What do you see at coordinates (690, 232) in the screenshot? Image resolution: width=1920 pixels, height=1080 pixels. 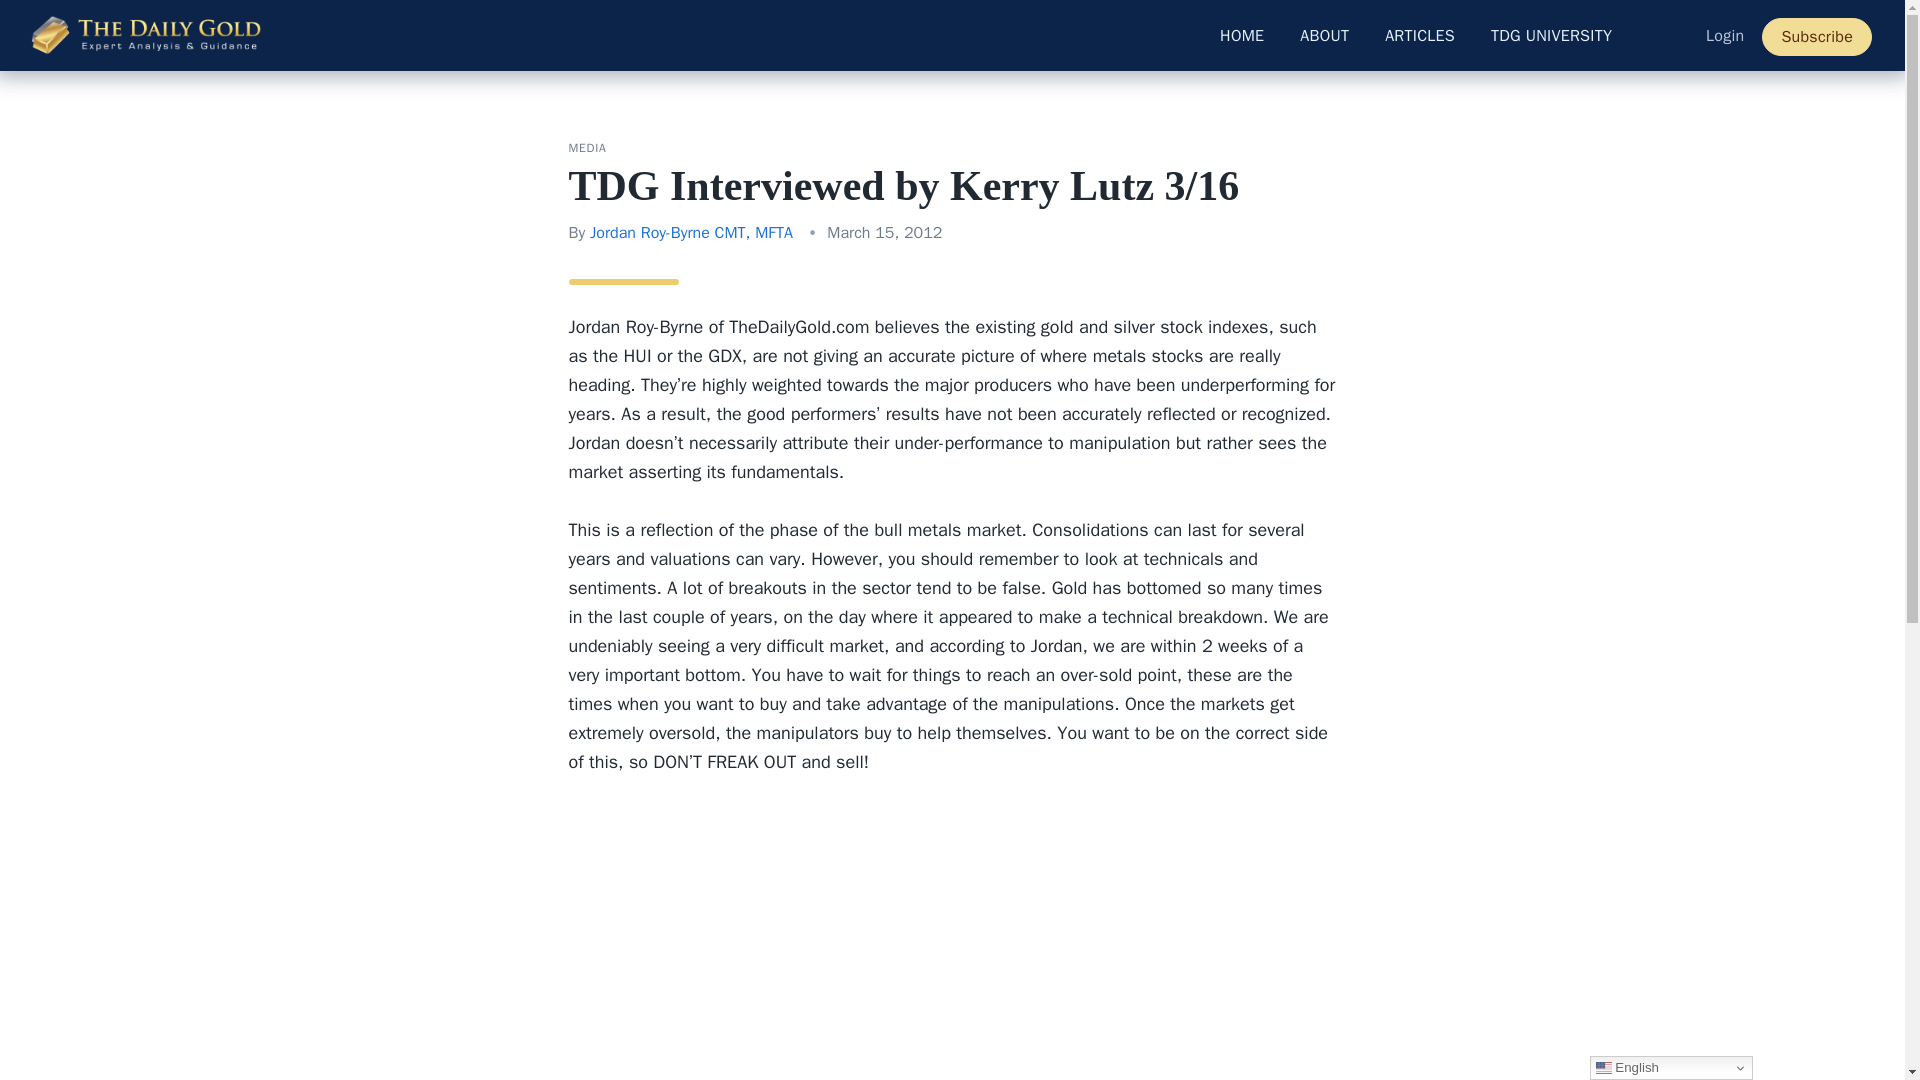 I see `Jordan Roy-Byrne CMT, MFTA` at bounding box center [690, 232].